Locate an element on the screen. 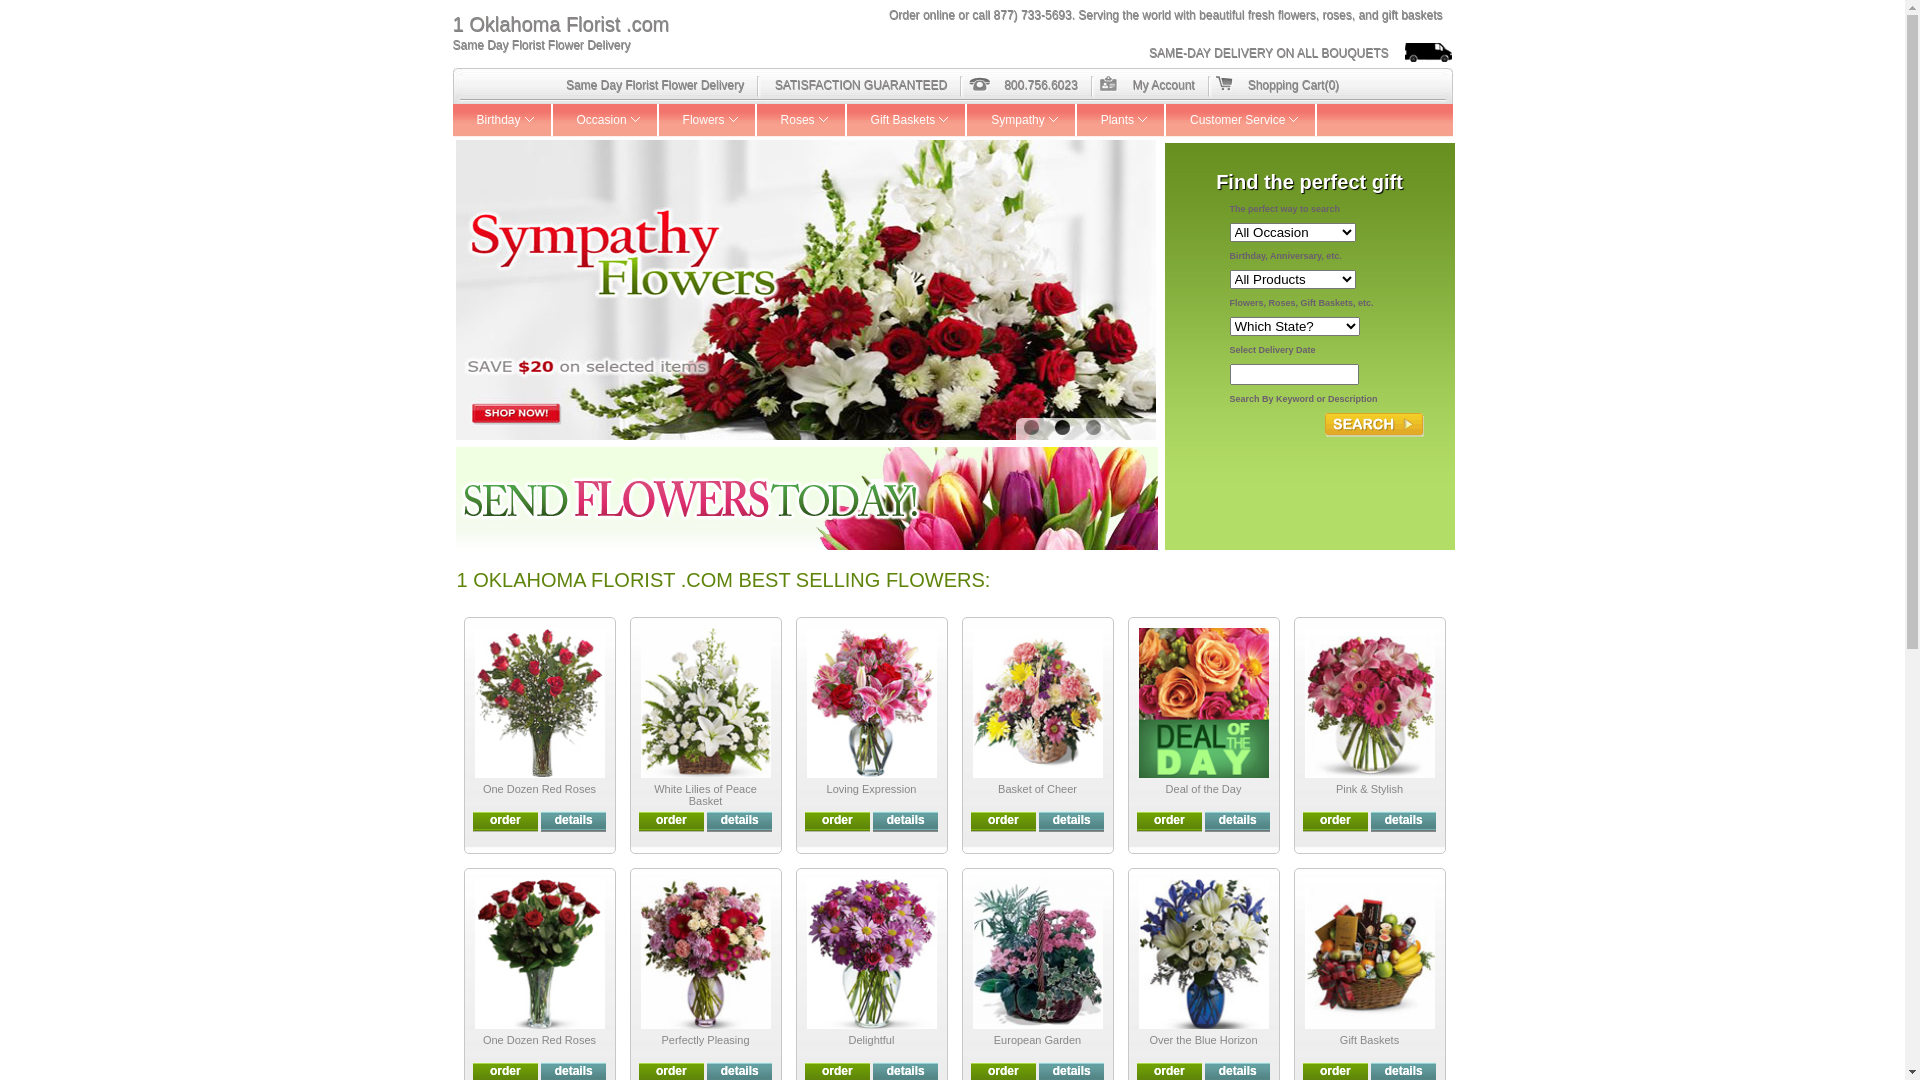 The height and width of the screenshot is (1080, 1920). details is located at coordinates (1238, 1071).